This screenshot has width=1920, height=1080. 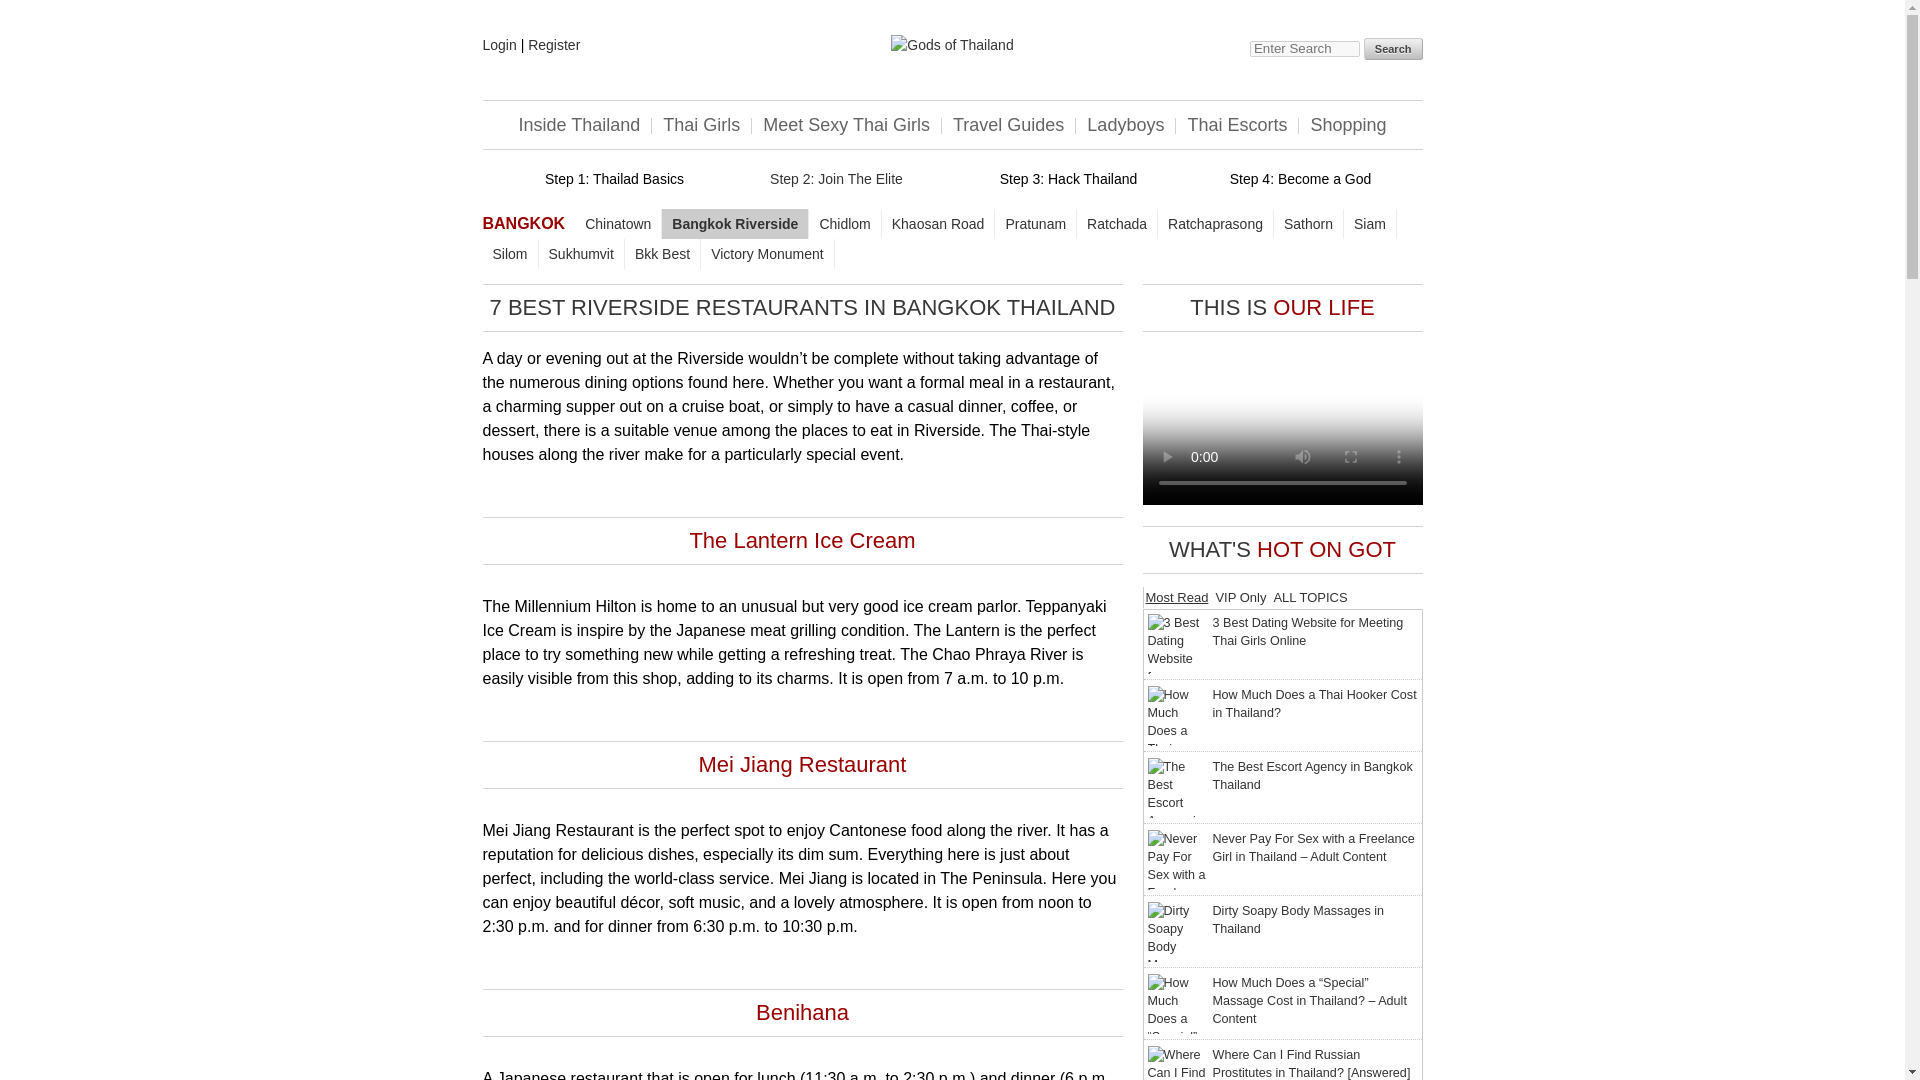 What do you see at coordinates (1178, 716) in the screenshot?
I see `How Much Does a Thai Hooker Cost in Thailand?` at bounding box center [1178, 716].